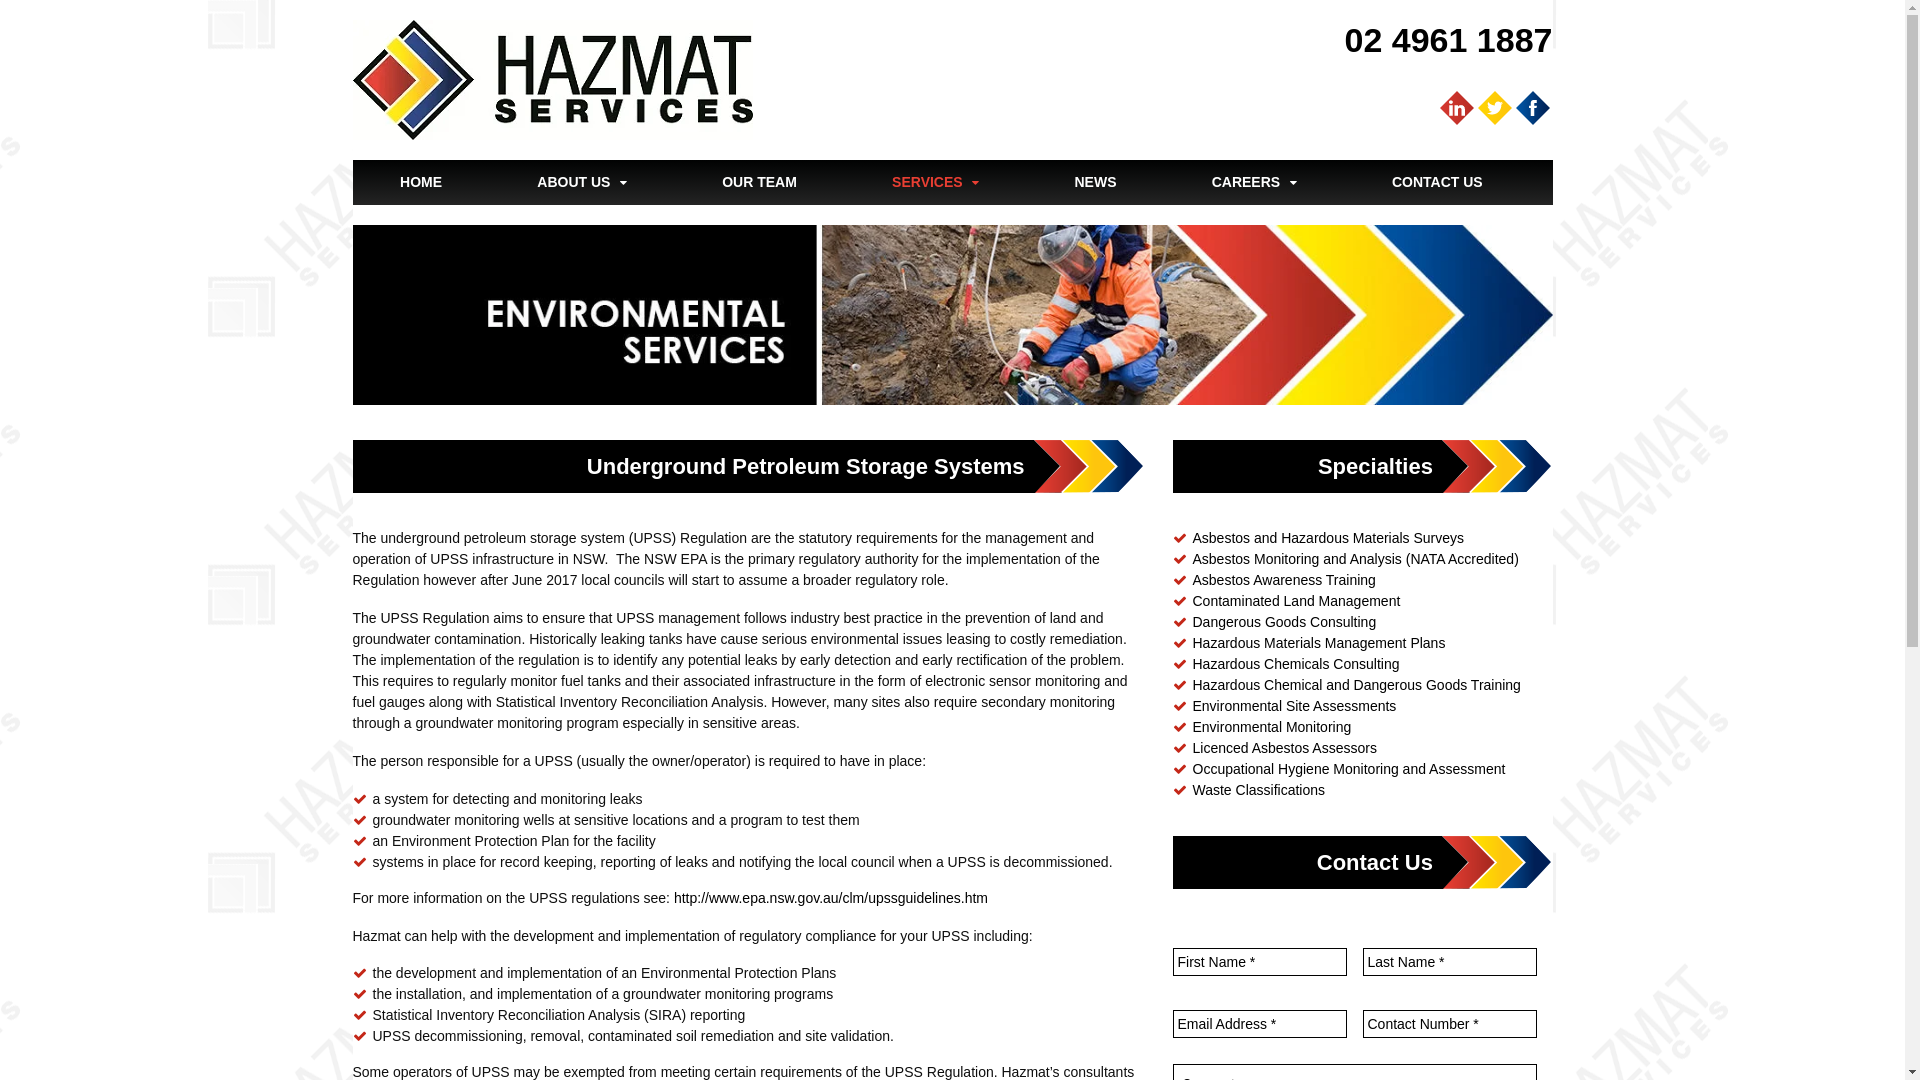  I want to click on Asbestos and Hazardous Materials Surveys, so click(1328, 538).